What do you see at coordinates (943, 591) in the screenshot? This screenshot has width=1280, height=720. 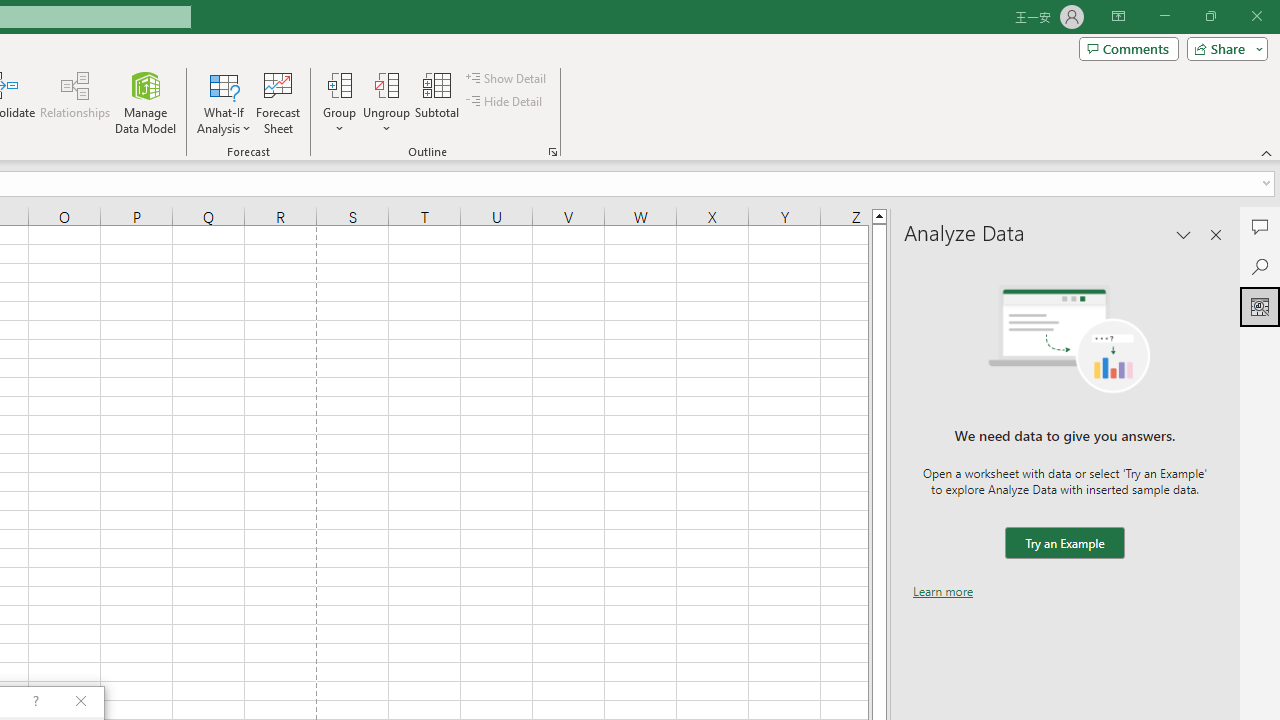 I see `Learn more` at bounding box center [943, 591].